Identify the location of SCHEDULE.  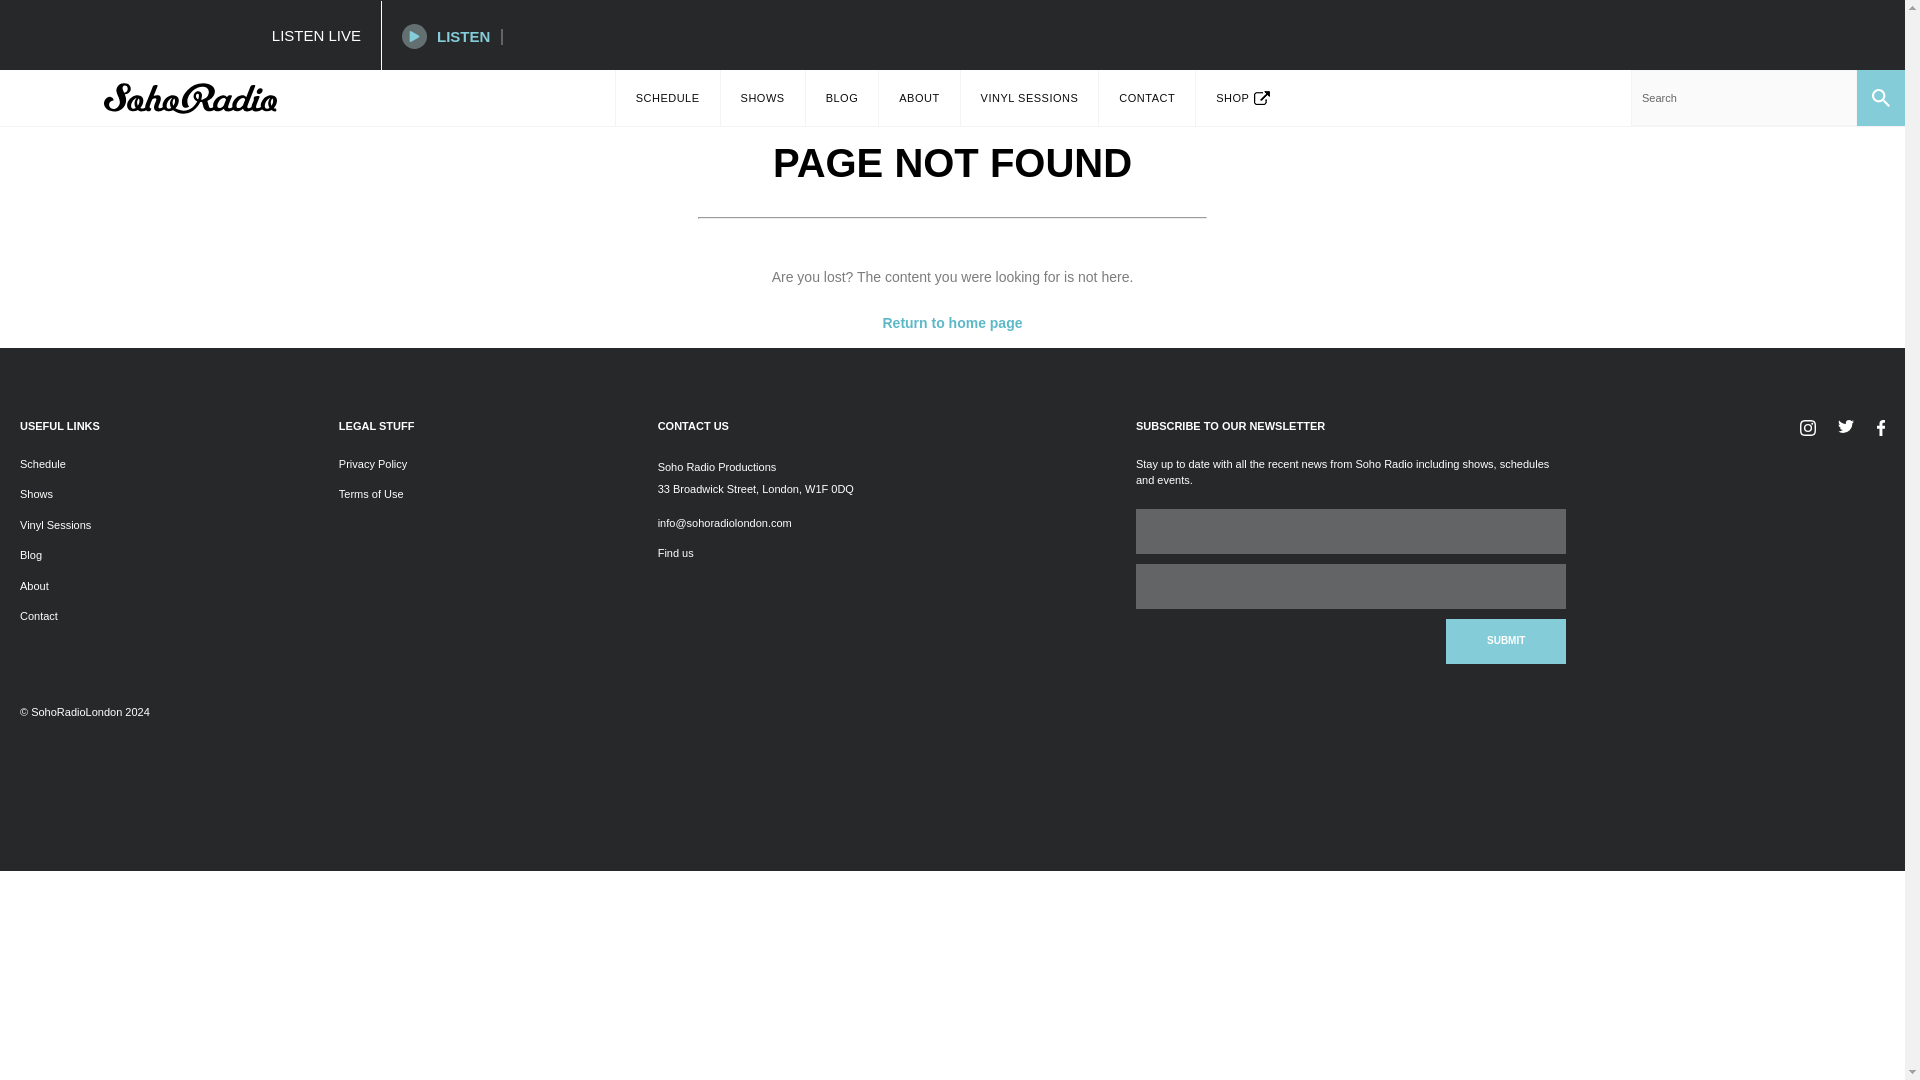
(668, 98).